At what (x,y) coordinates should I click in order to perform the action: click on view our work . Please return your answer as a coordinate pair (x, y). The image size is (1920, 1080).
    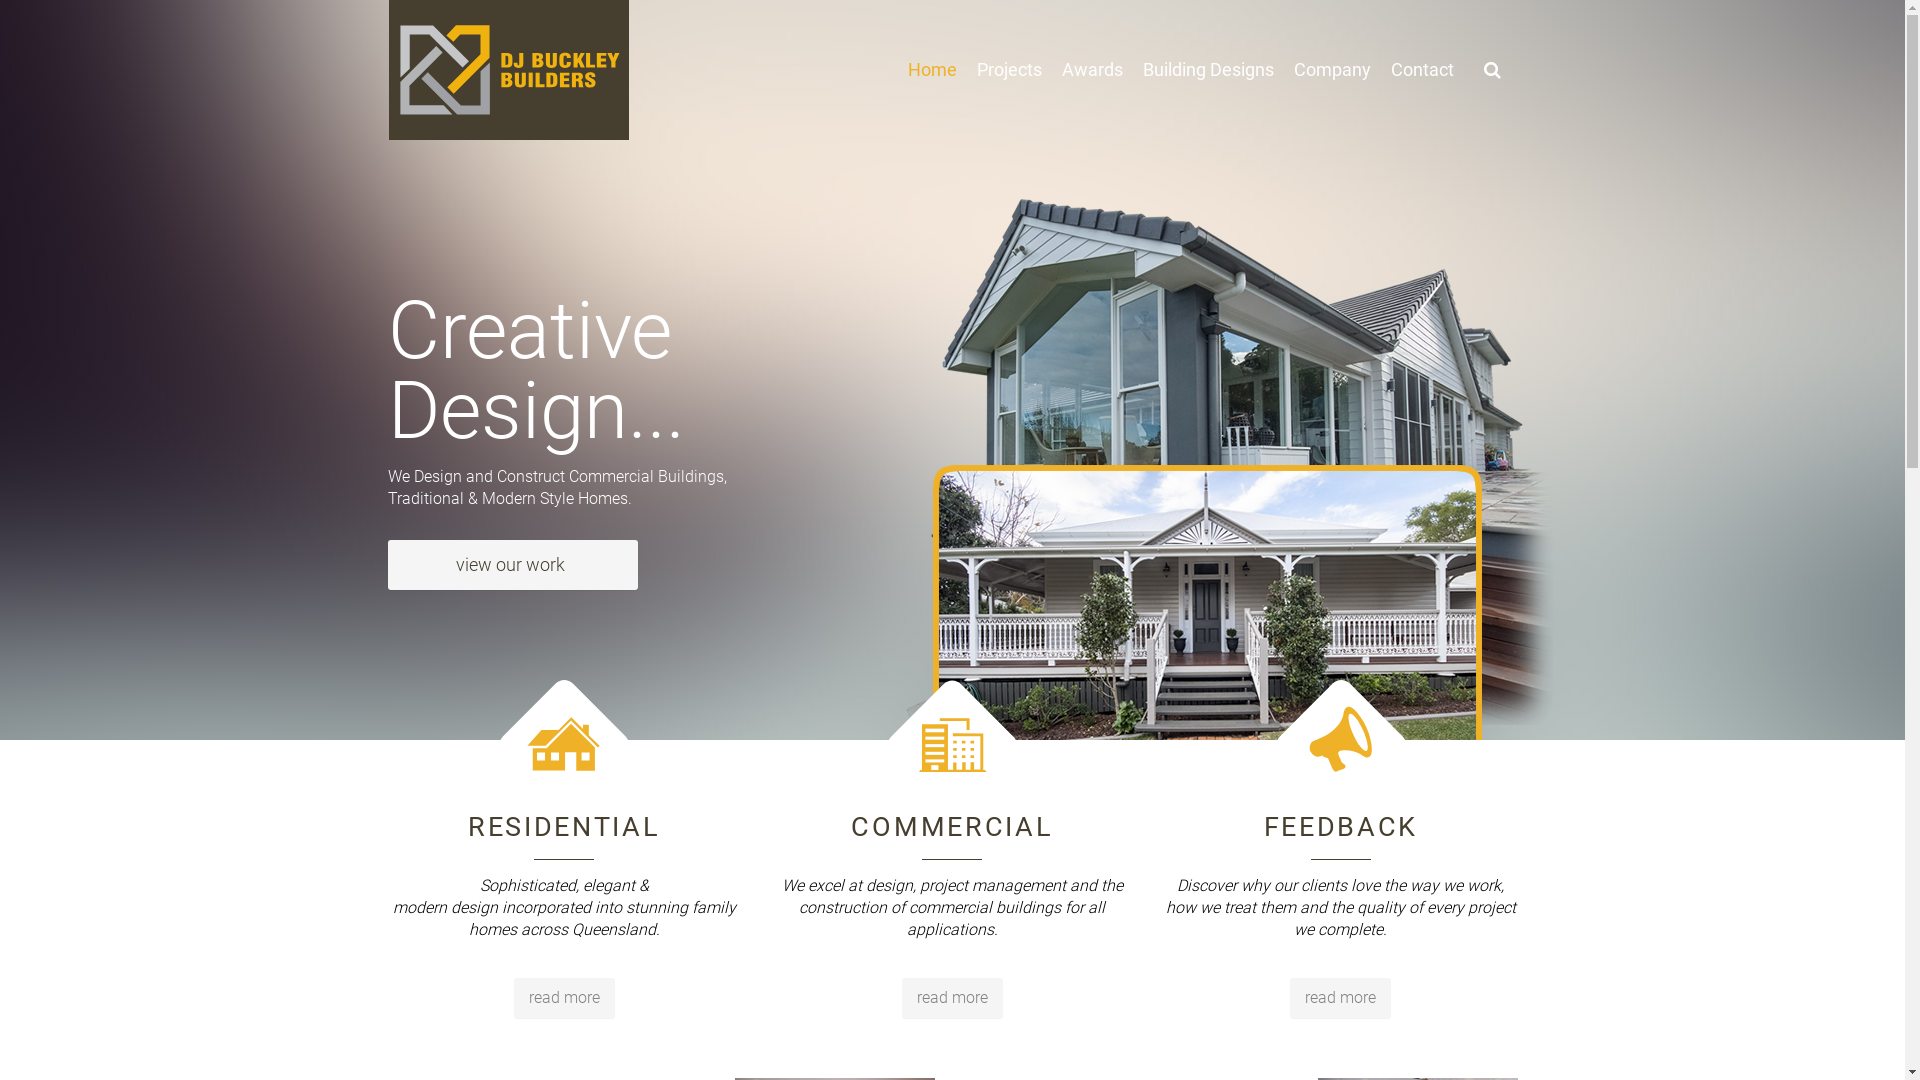
    Looking at the image, I should click on (513, 565).